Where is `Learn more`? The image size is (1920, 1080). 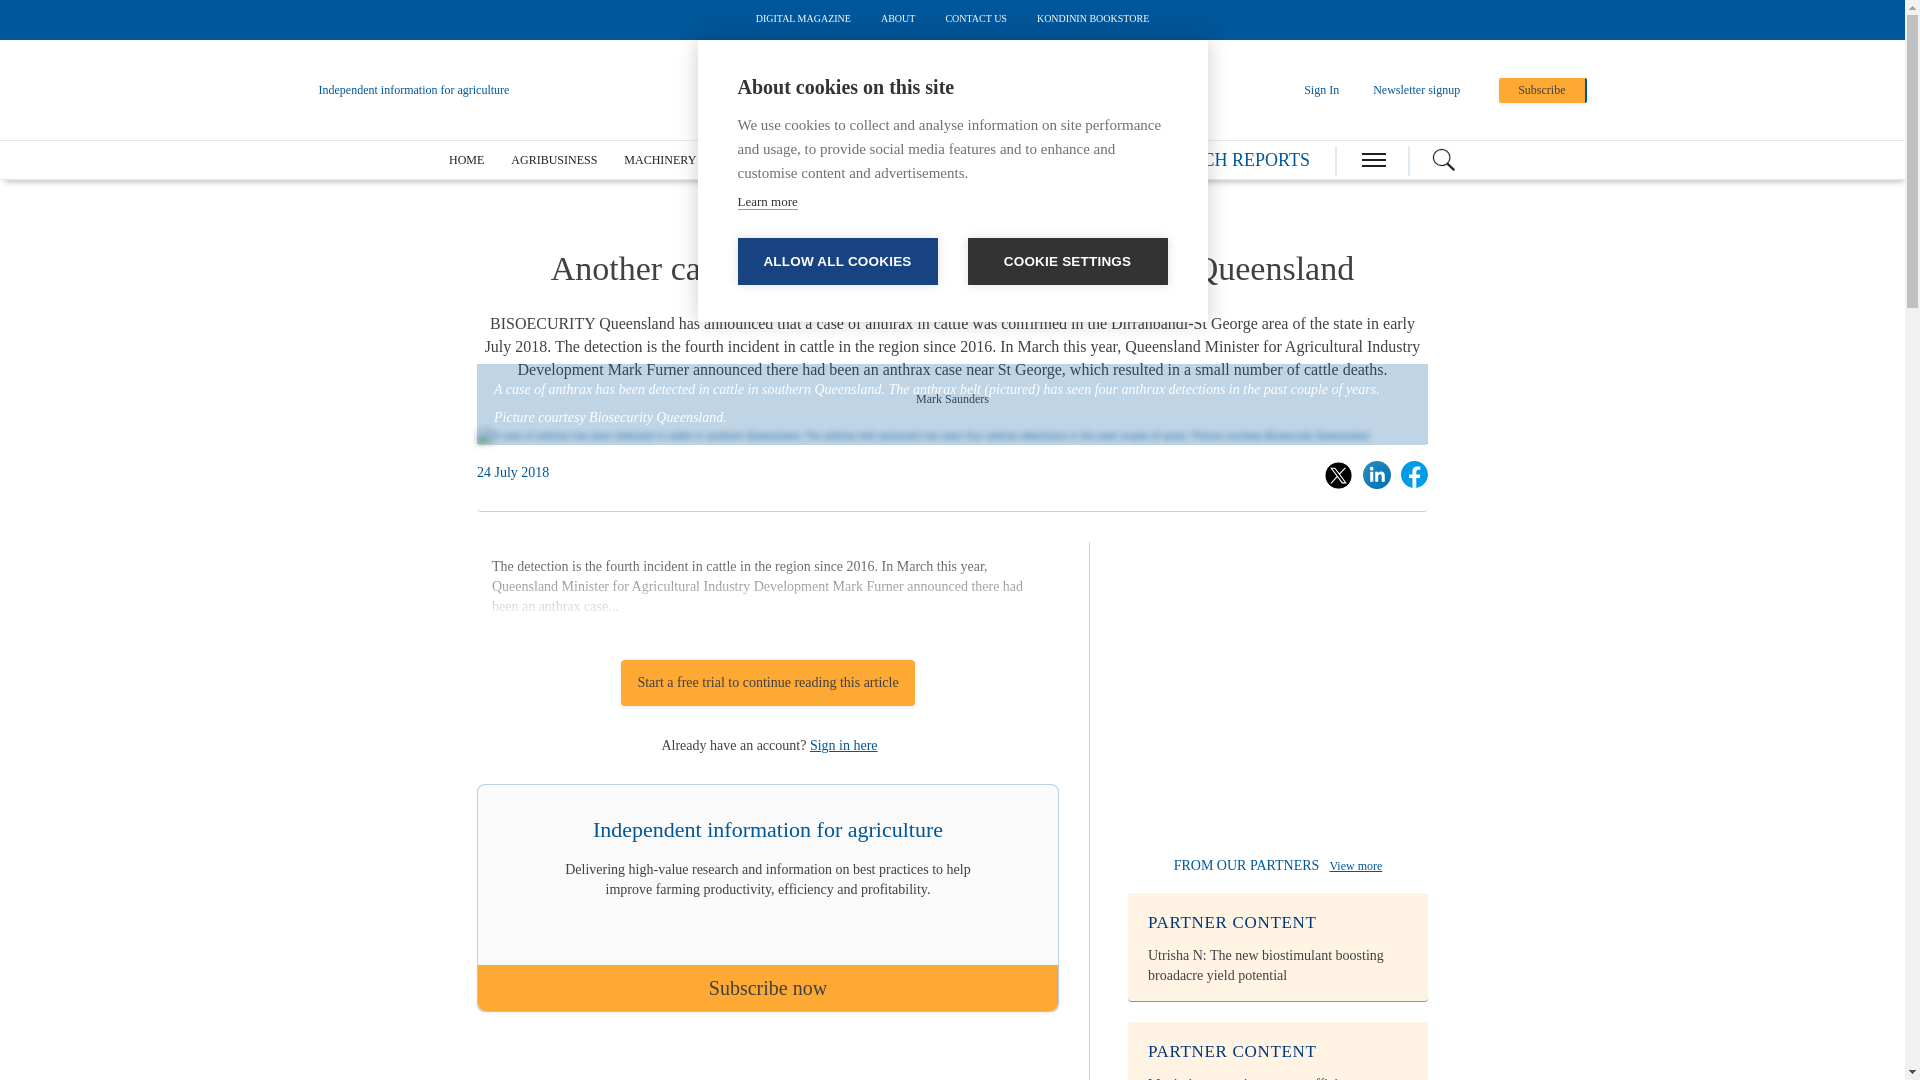 Learn more is located at coordinates (768, 202).